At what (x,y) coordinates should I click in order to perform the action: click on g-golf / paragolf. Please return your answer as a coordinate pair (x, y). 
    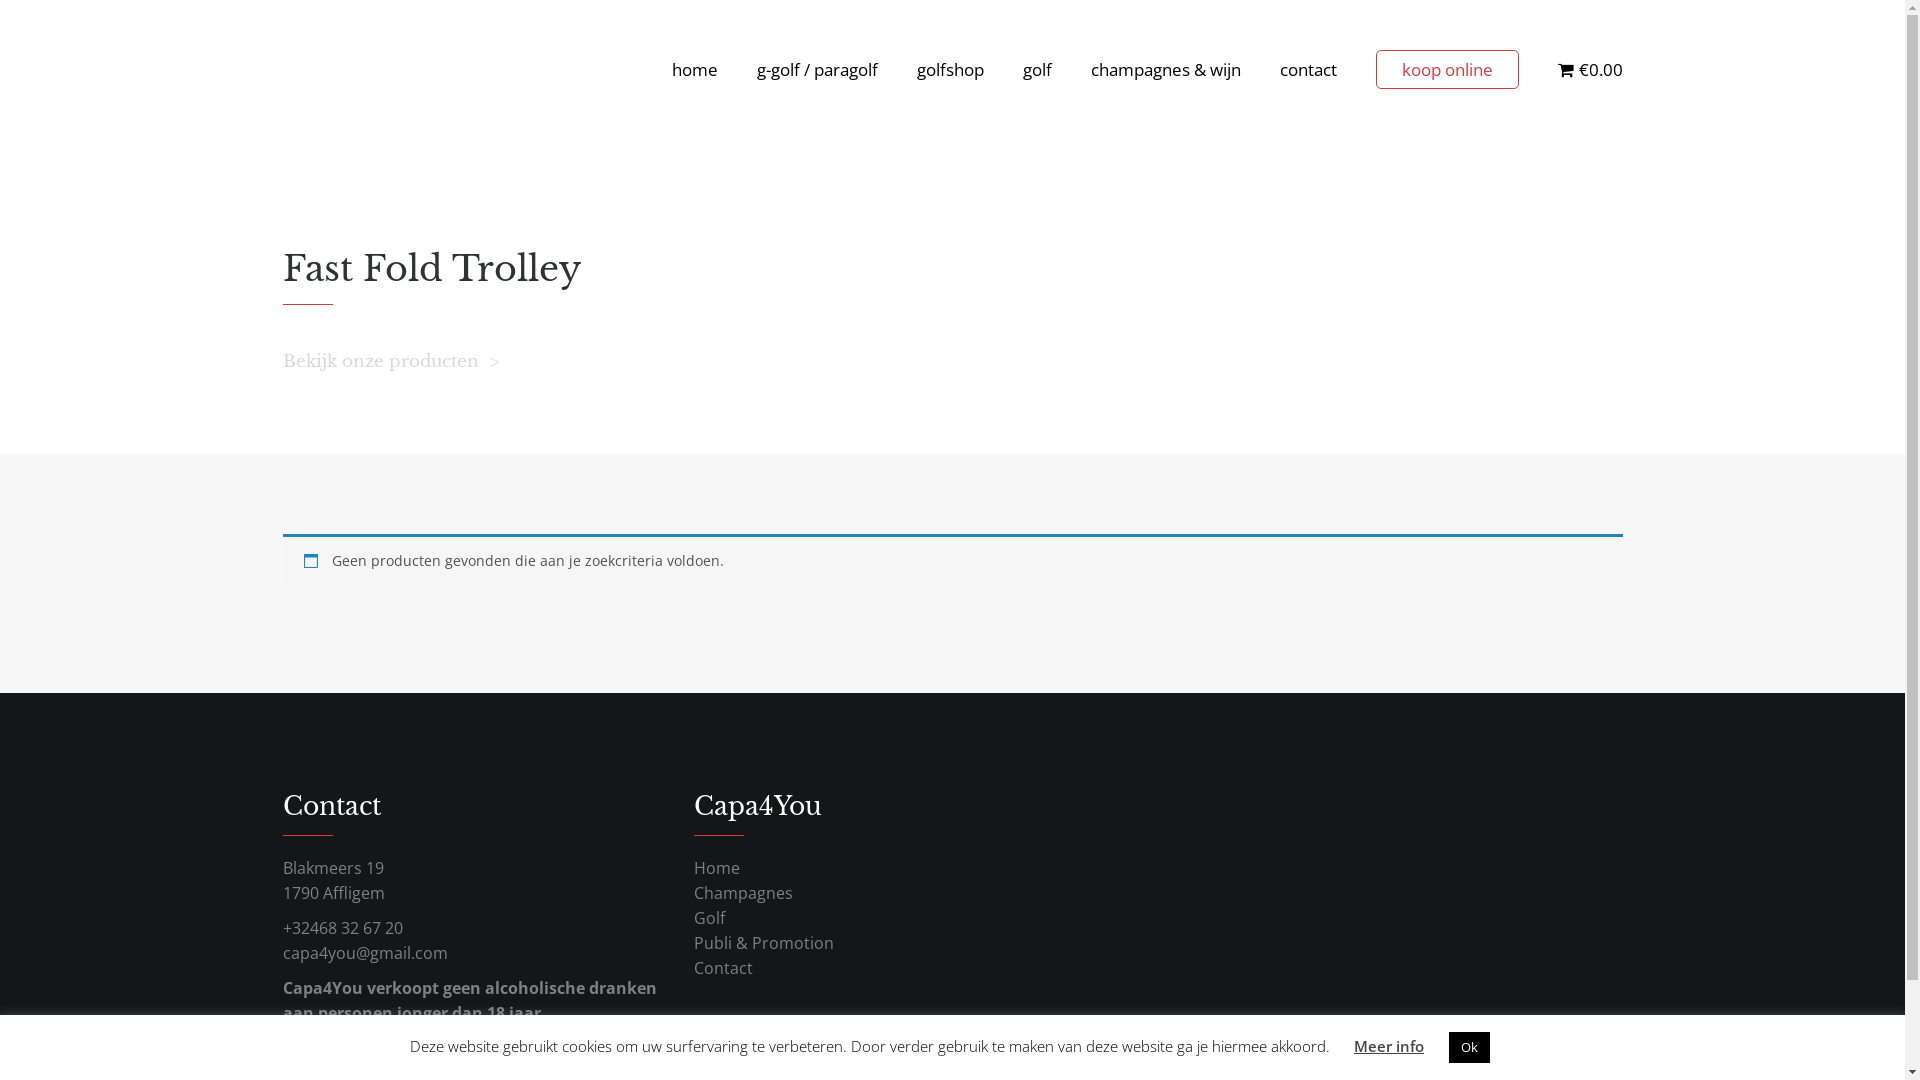
    Looking at the image, I should click on (818, 70).